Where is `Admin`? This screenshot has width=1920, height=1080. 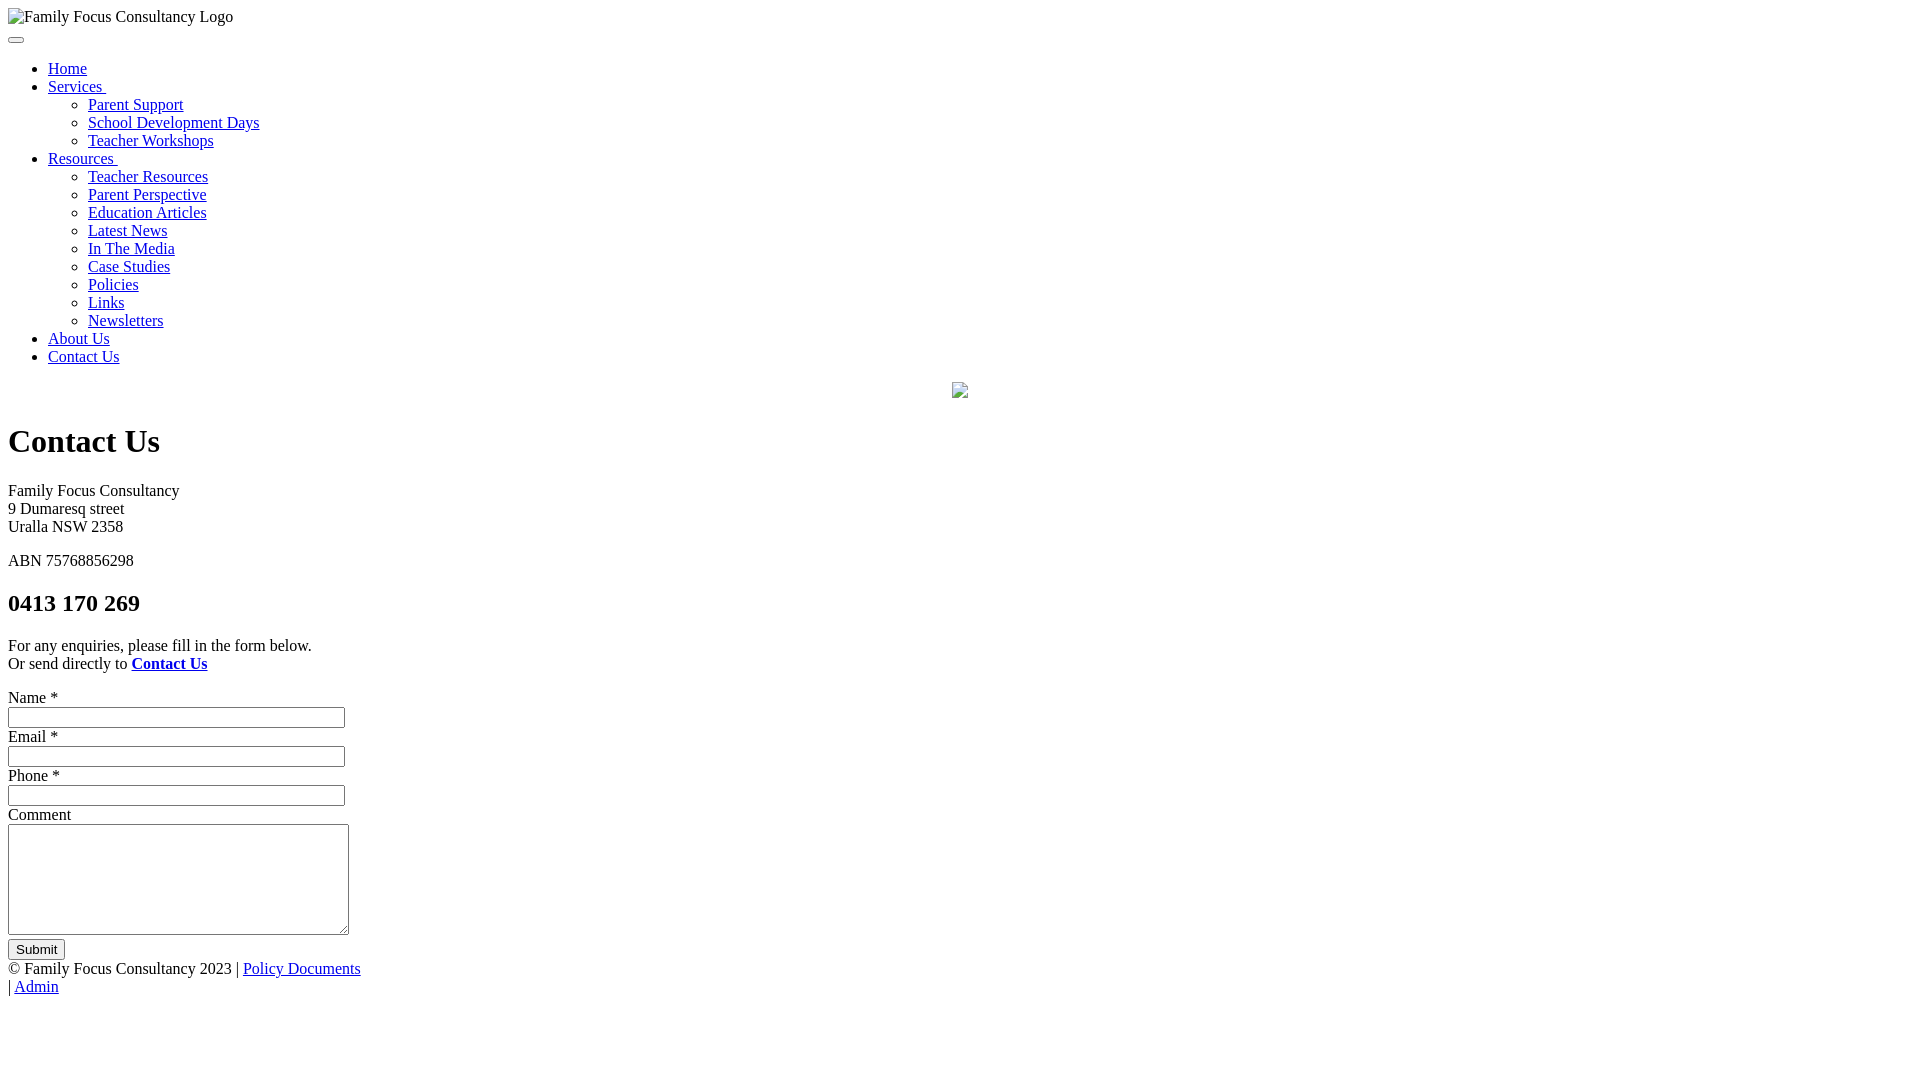
Admin is located at coordinates (36, 986).